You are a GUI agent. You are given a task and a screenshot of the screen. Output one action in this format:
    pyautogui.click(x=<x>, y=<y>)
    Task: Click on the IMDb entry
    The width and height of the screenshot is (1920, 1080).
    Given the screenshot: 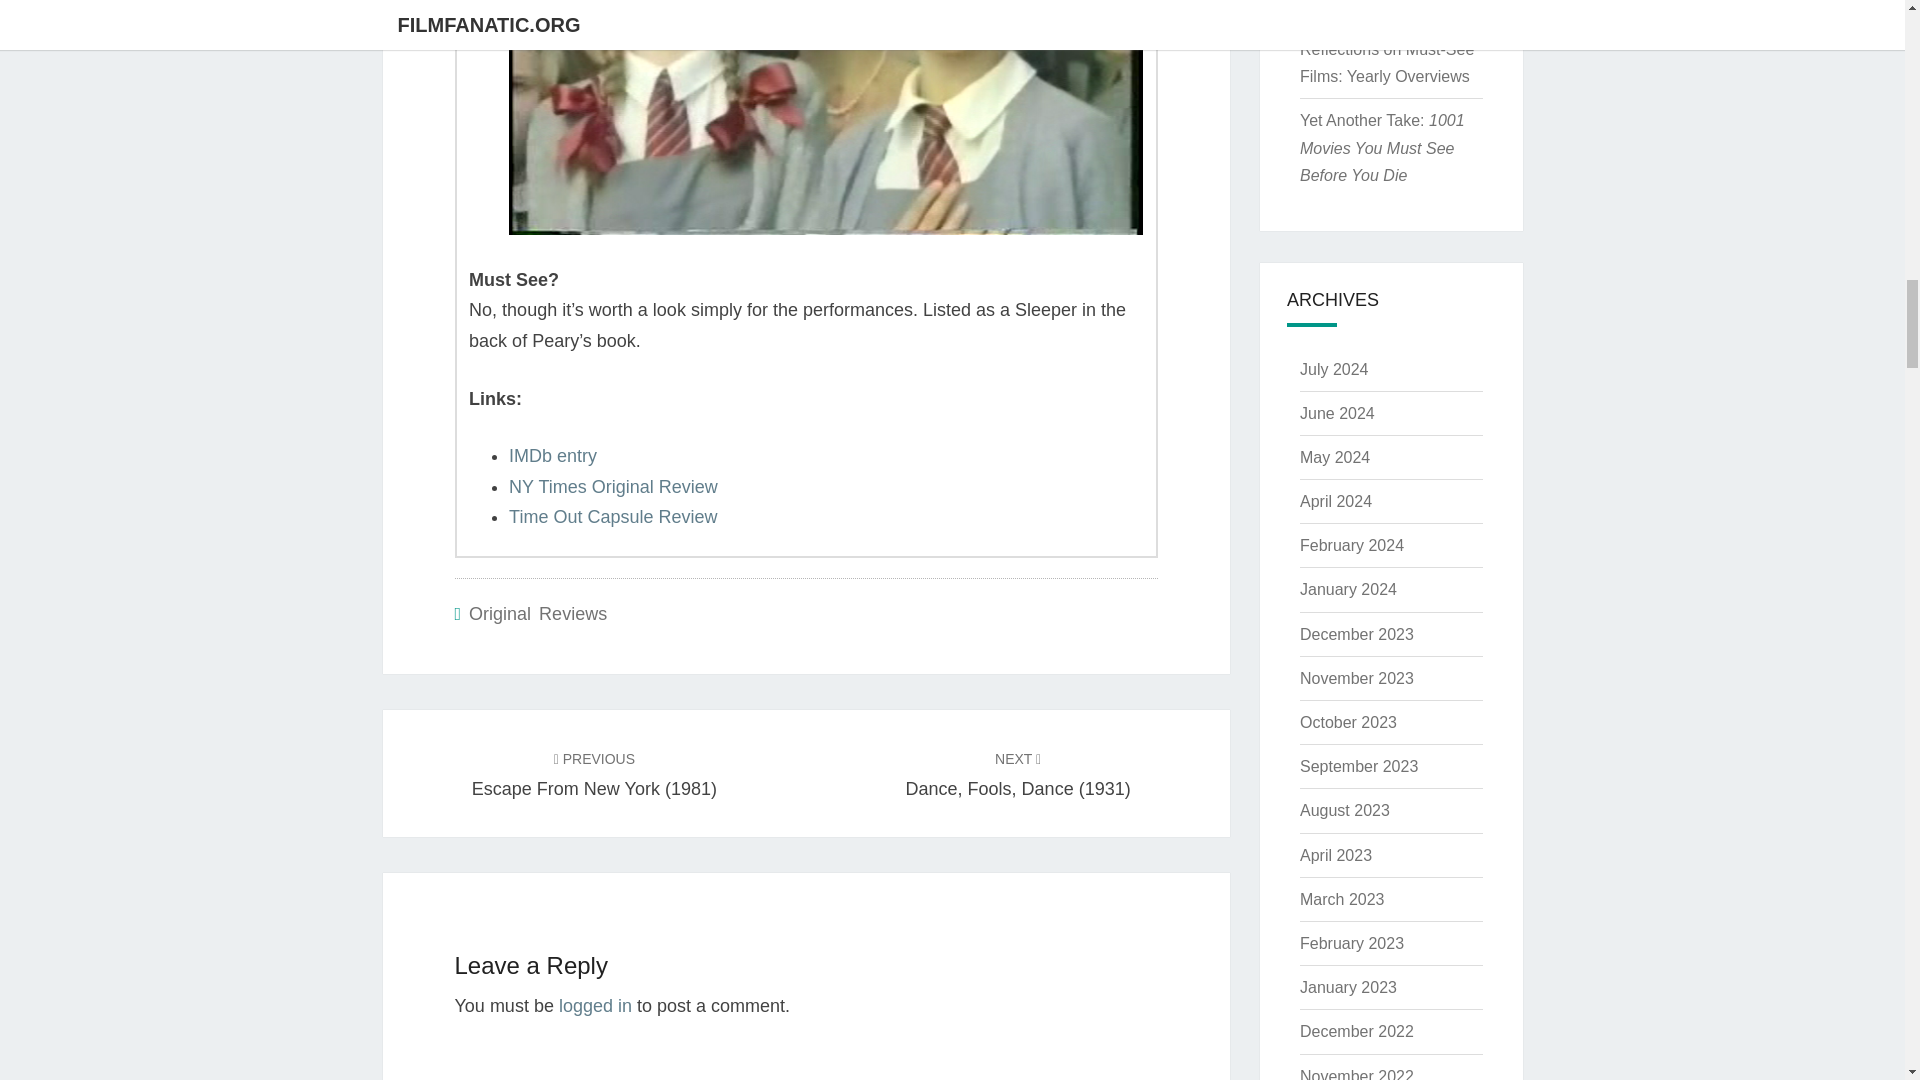 What is the action you would take?
    pyautogui.click(x=552, y=456)
    